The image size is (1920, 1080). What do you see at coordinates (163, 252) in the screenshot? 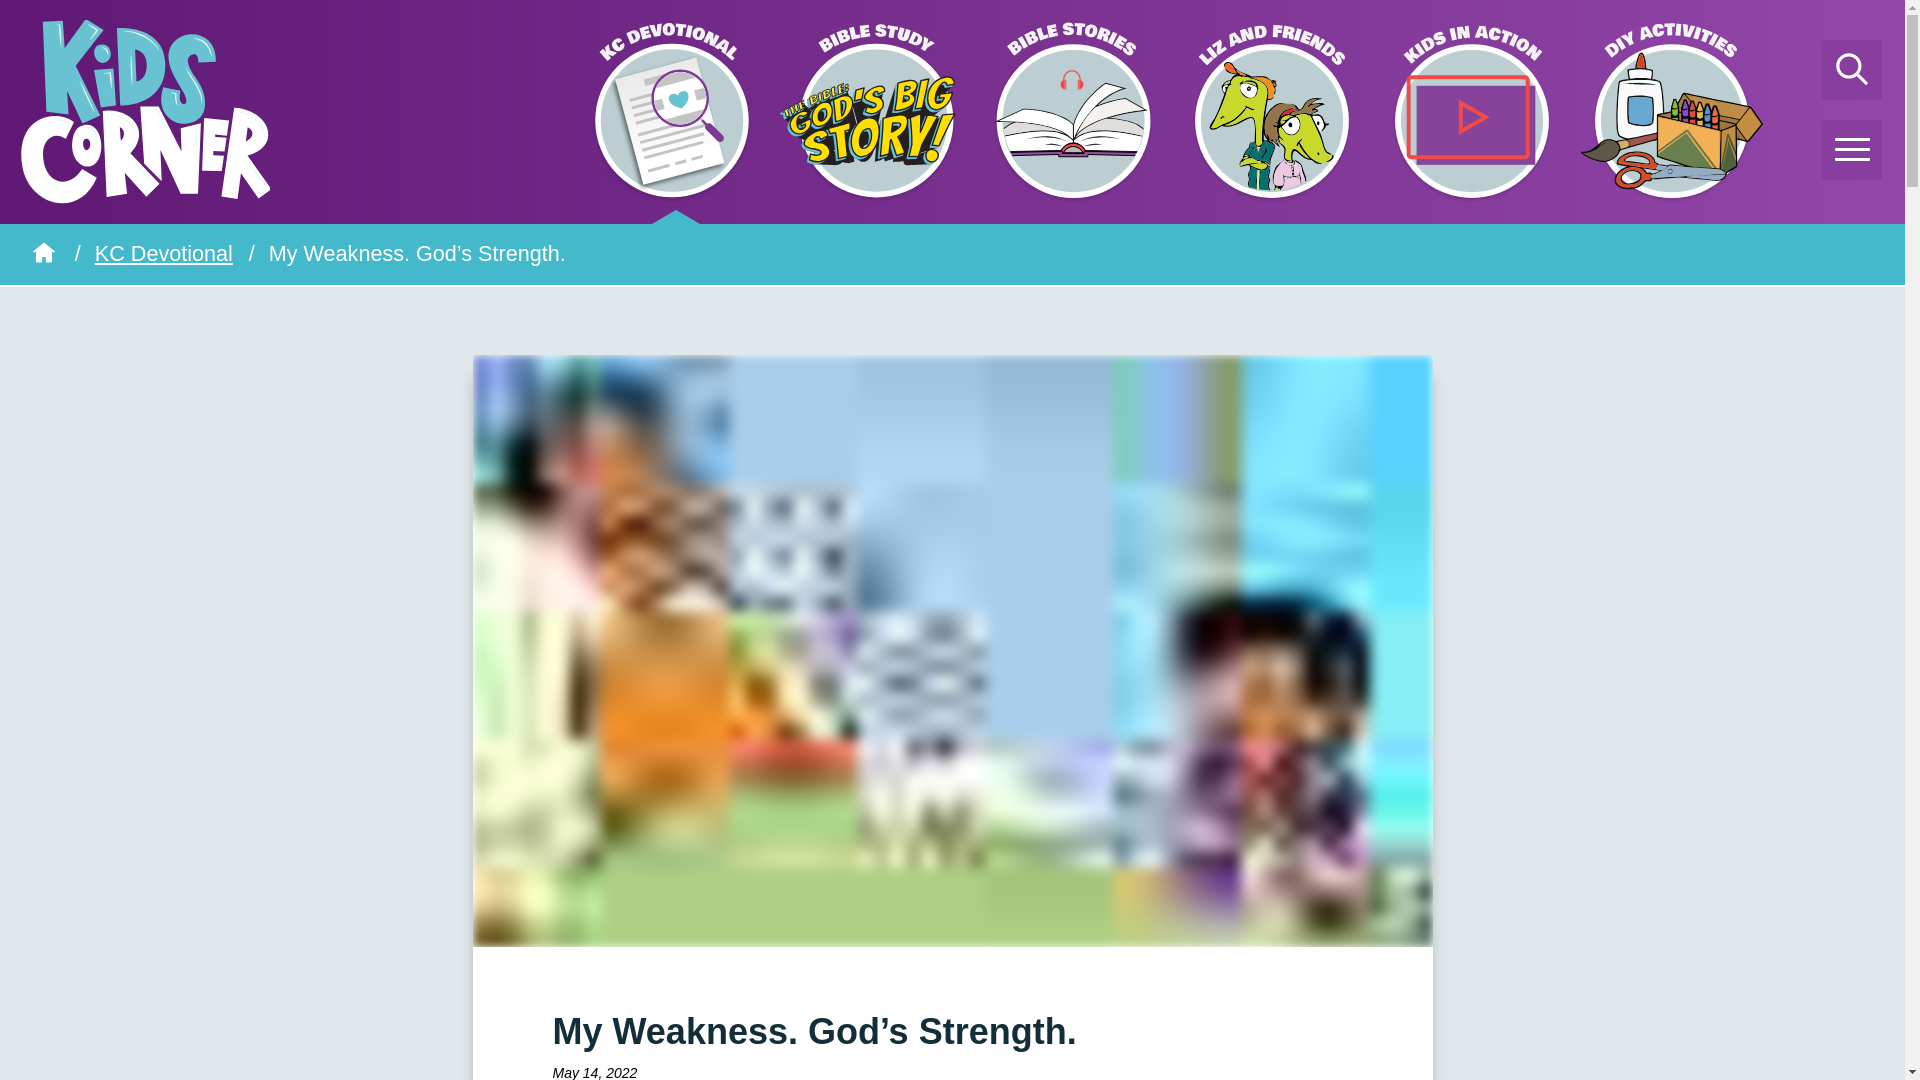
I see `KC Devotional` at bounding box center [163, 252].